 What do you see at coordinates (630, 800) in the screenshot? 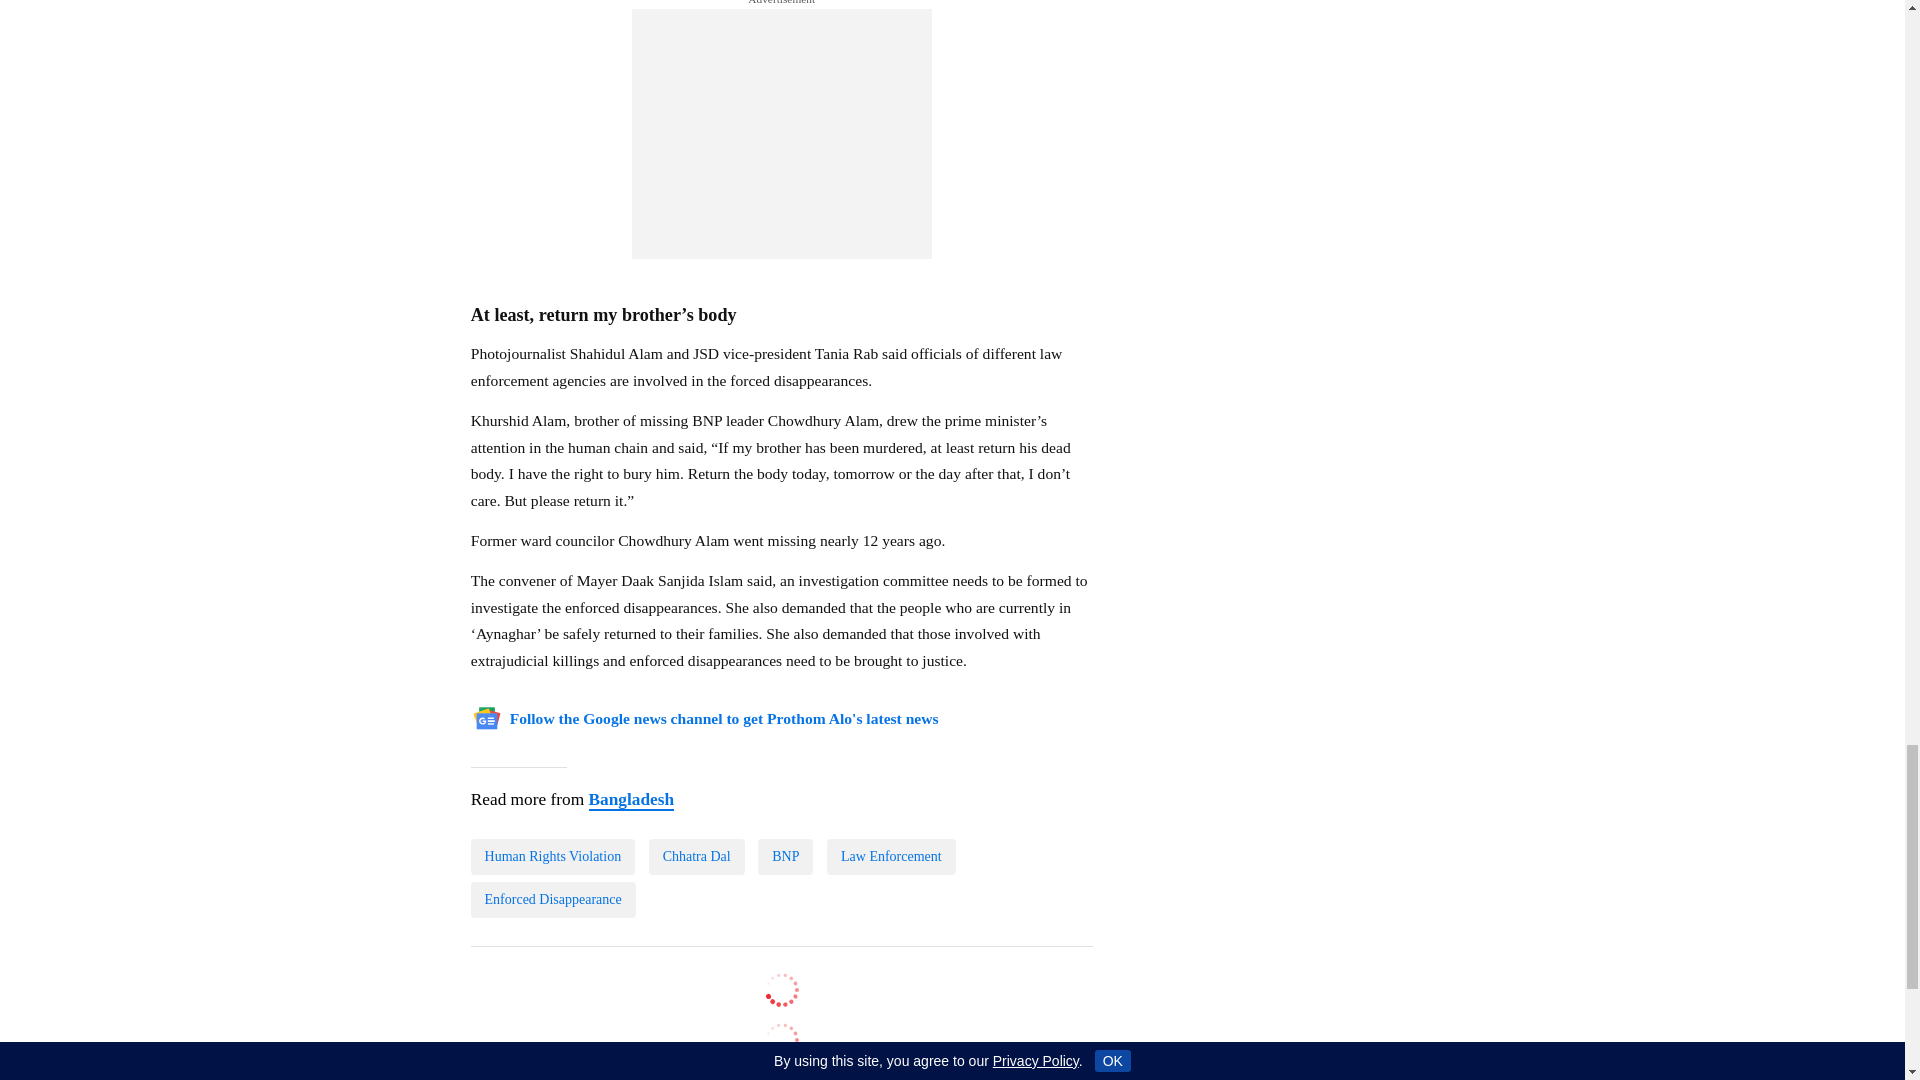
I see `Bangladesh` at bounding box center [630, 800].